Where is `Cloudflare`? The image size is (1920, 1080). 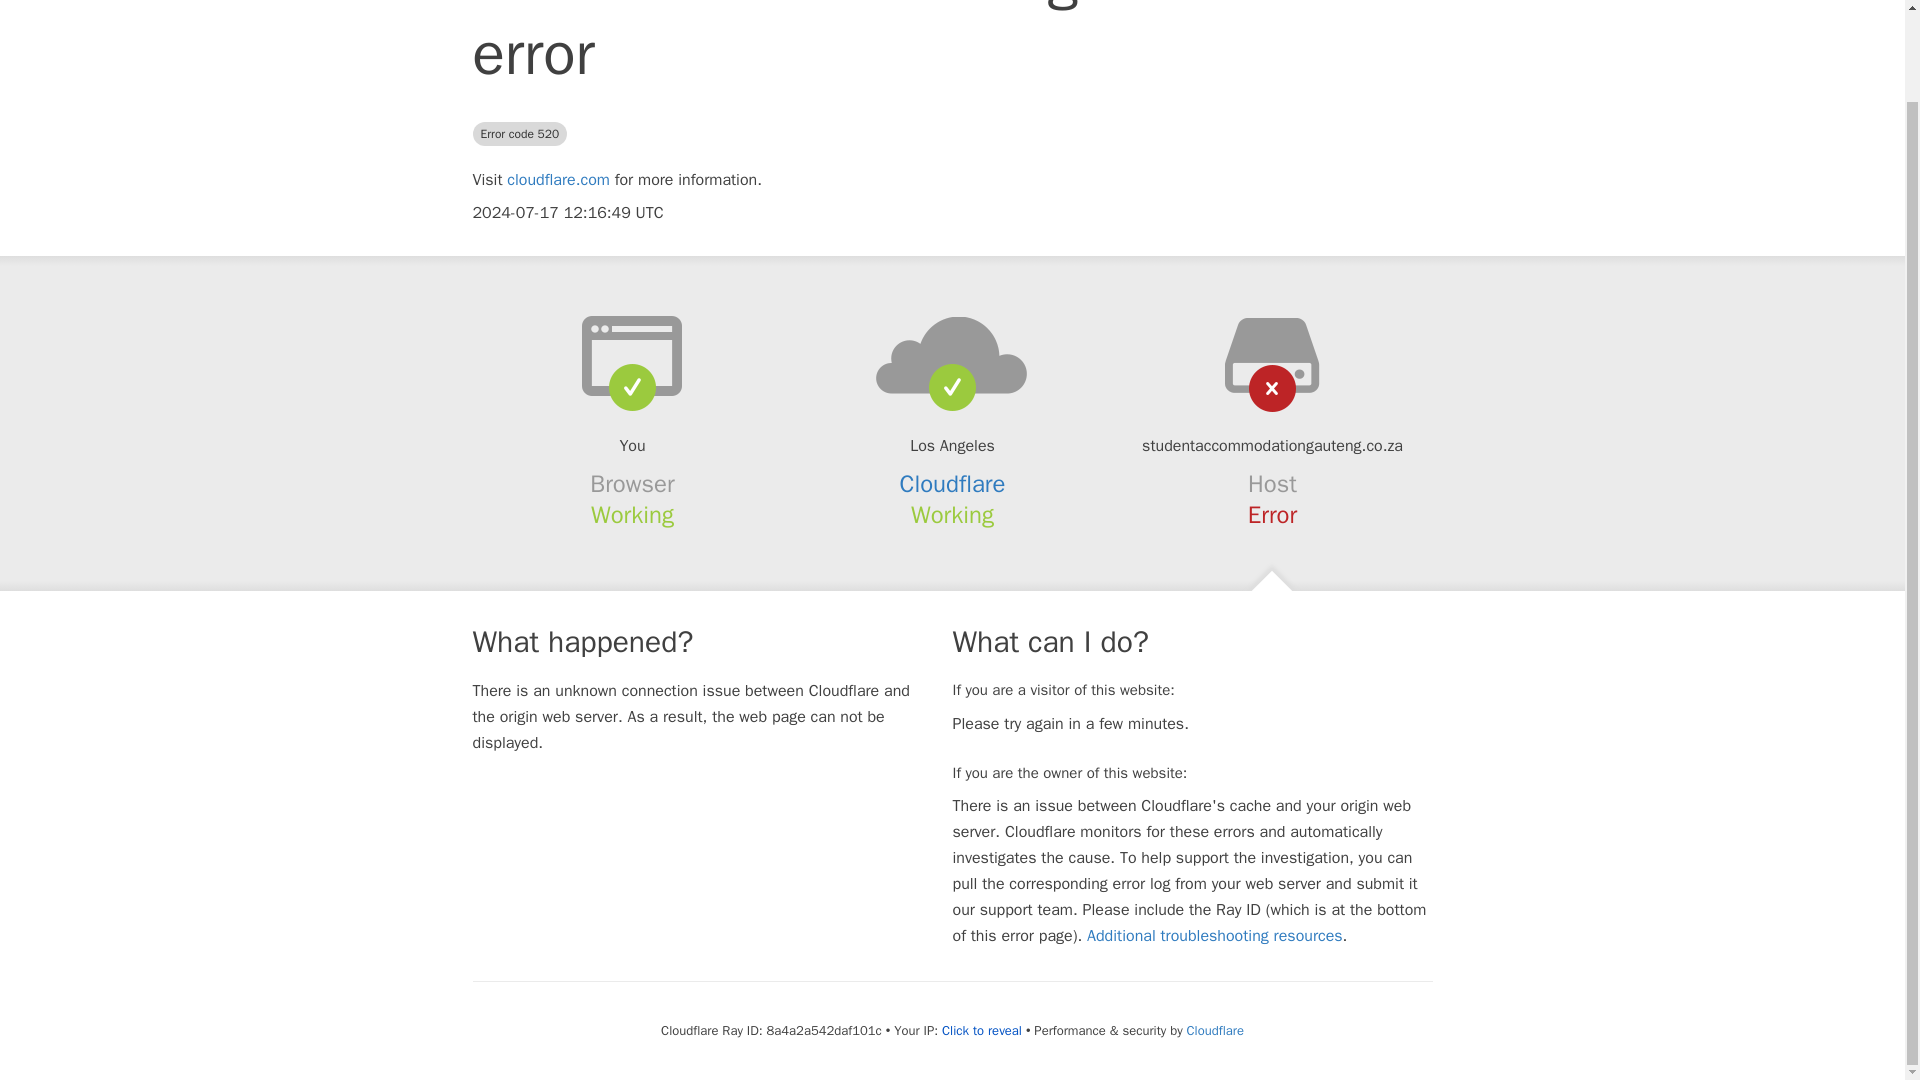
Cloudflare is located at coordinates (953, 483).